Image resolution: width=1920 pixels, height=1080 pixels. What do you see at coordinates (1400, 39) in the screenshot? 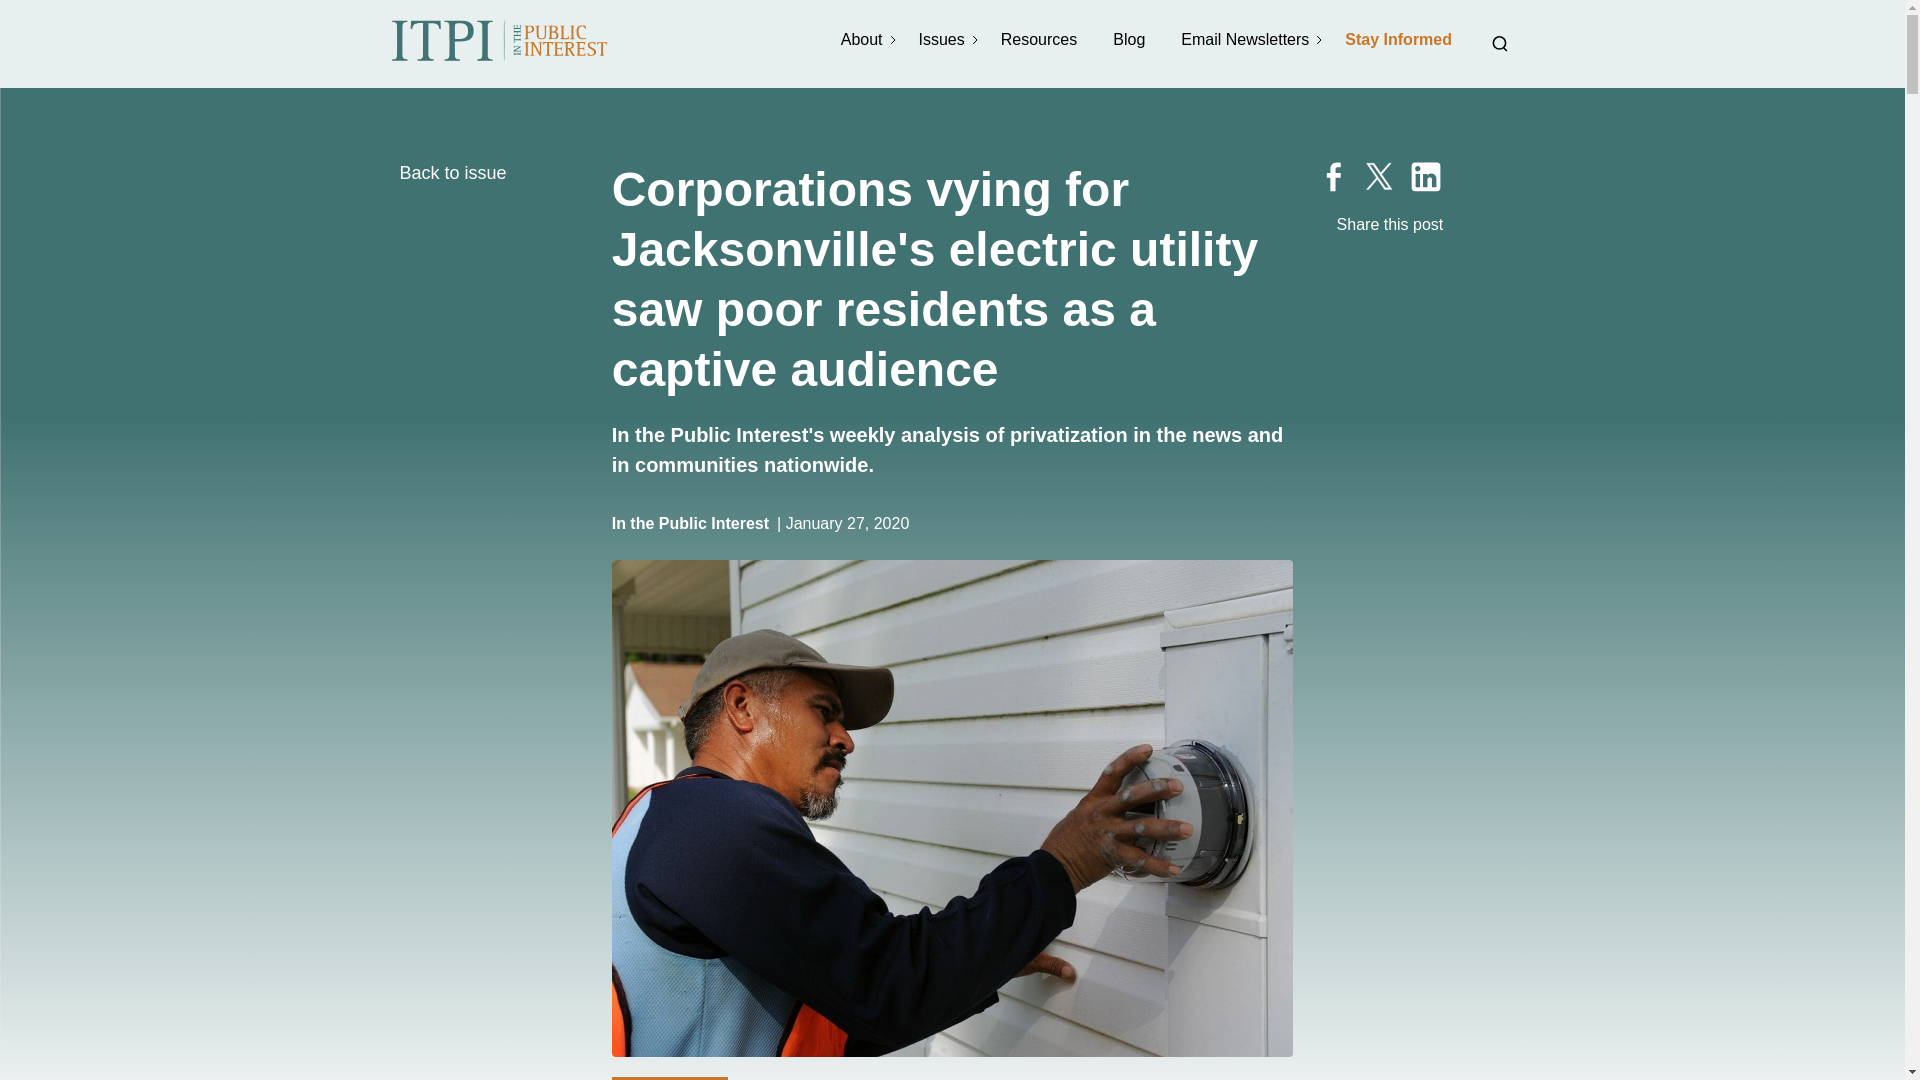
I see `Stay Informed` at bounding box center [1400, 39].